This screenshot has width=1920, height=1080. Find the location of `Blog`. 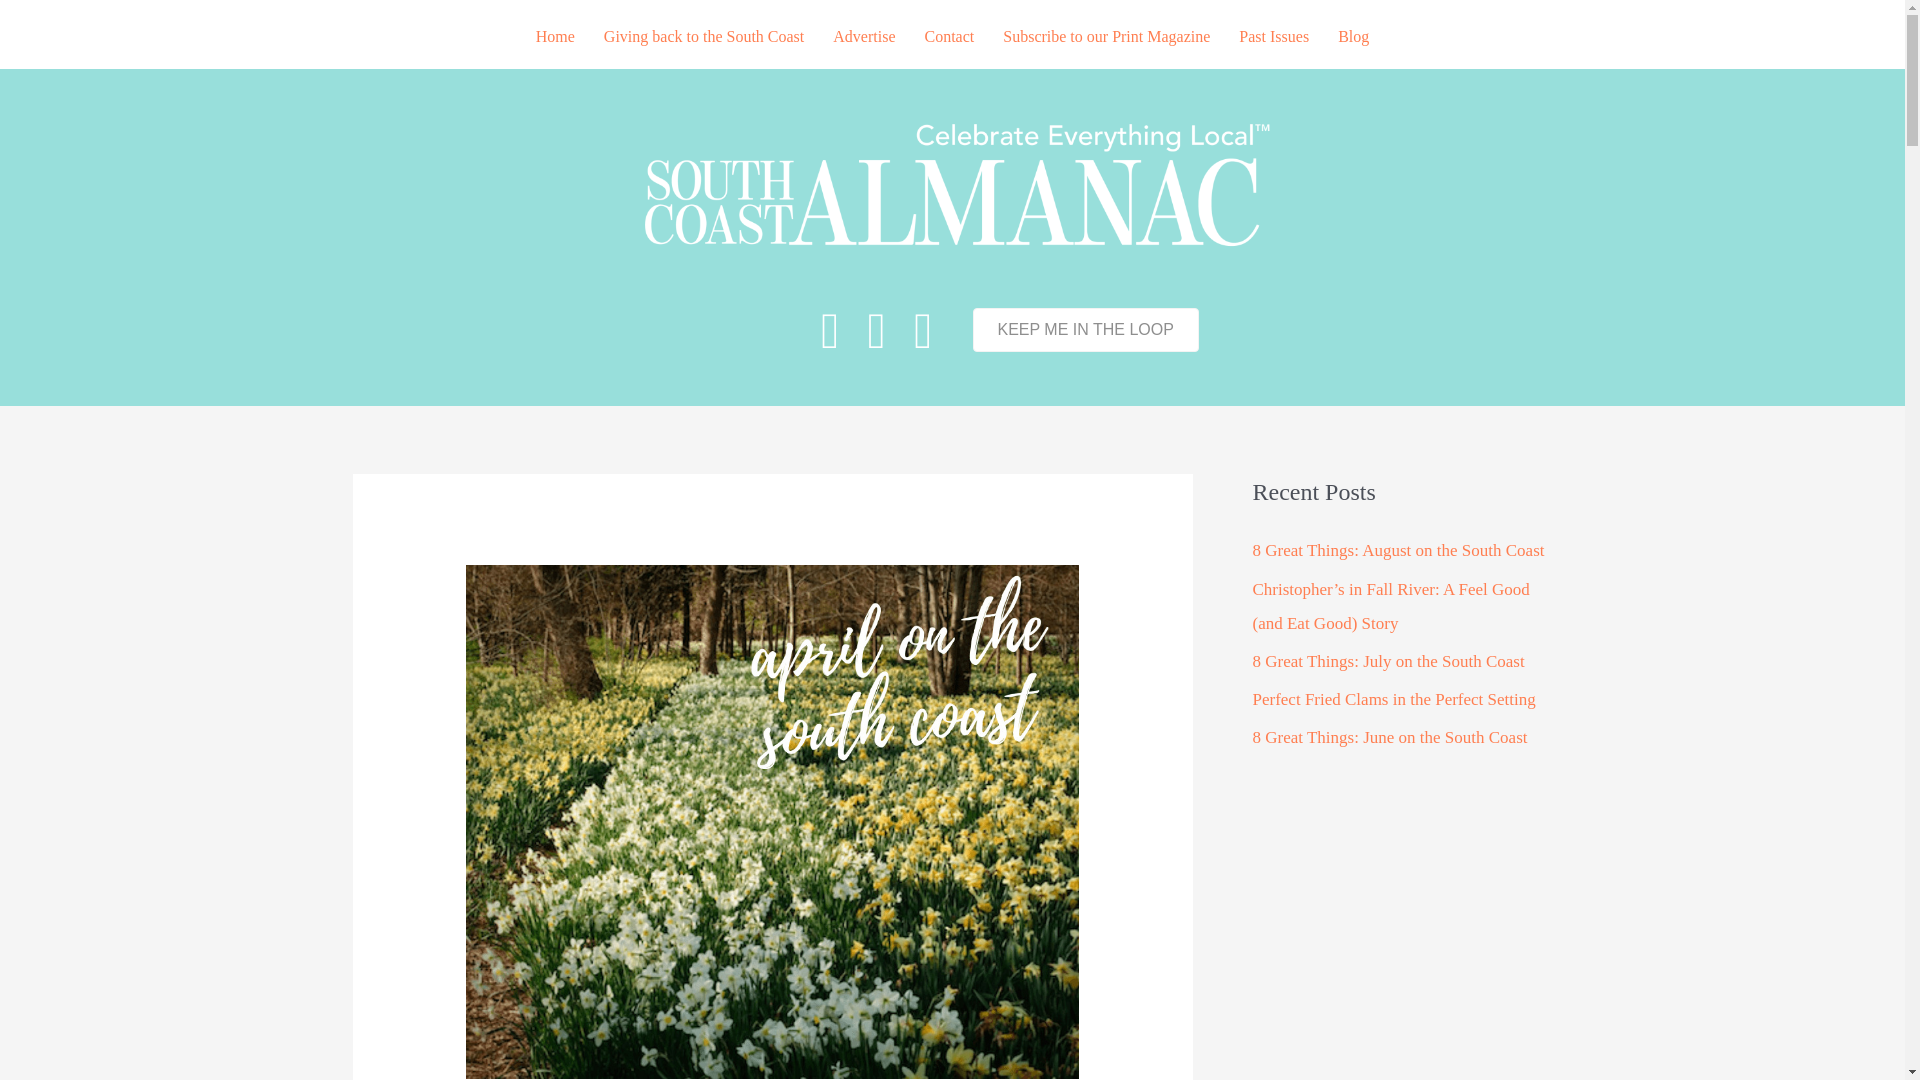

Blog is located at coordinates (1353, 37).